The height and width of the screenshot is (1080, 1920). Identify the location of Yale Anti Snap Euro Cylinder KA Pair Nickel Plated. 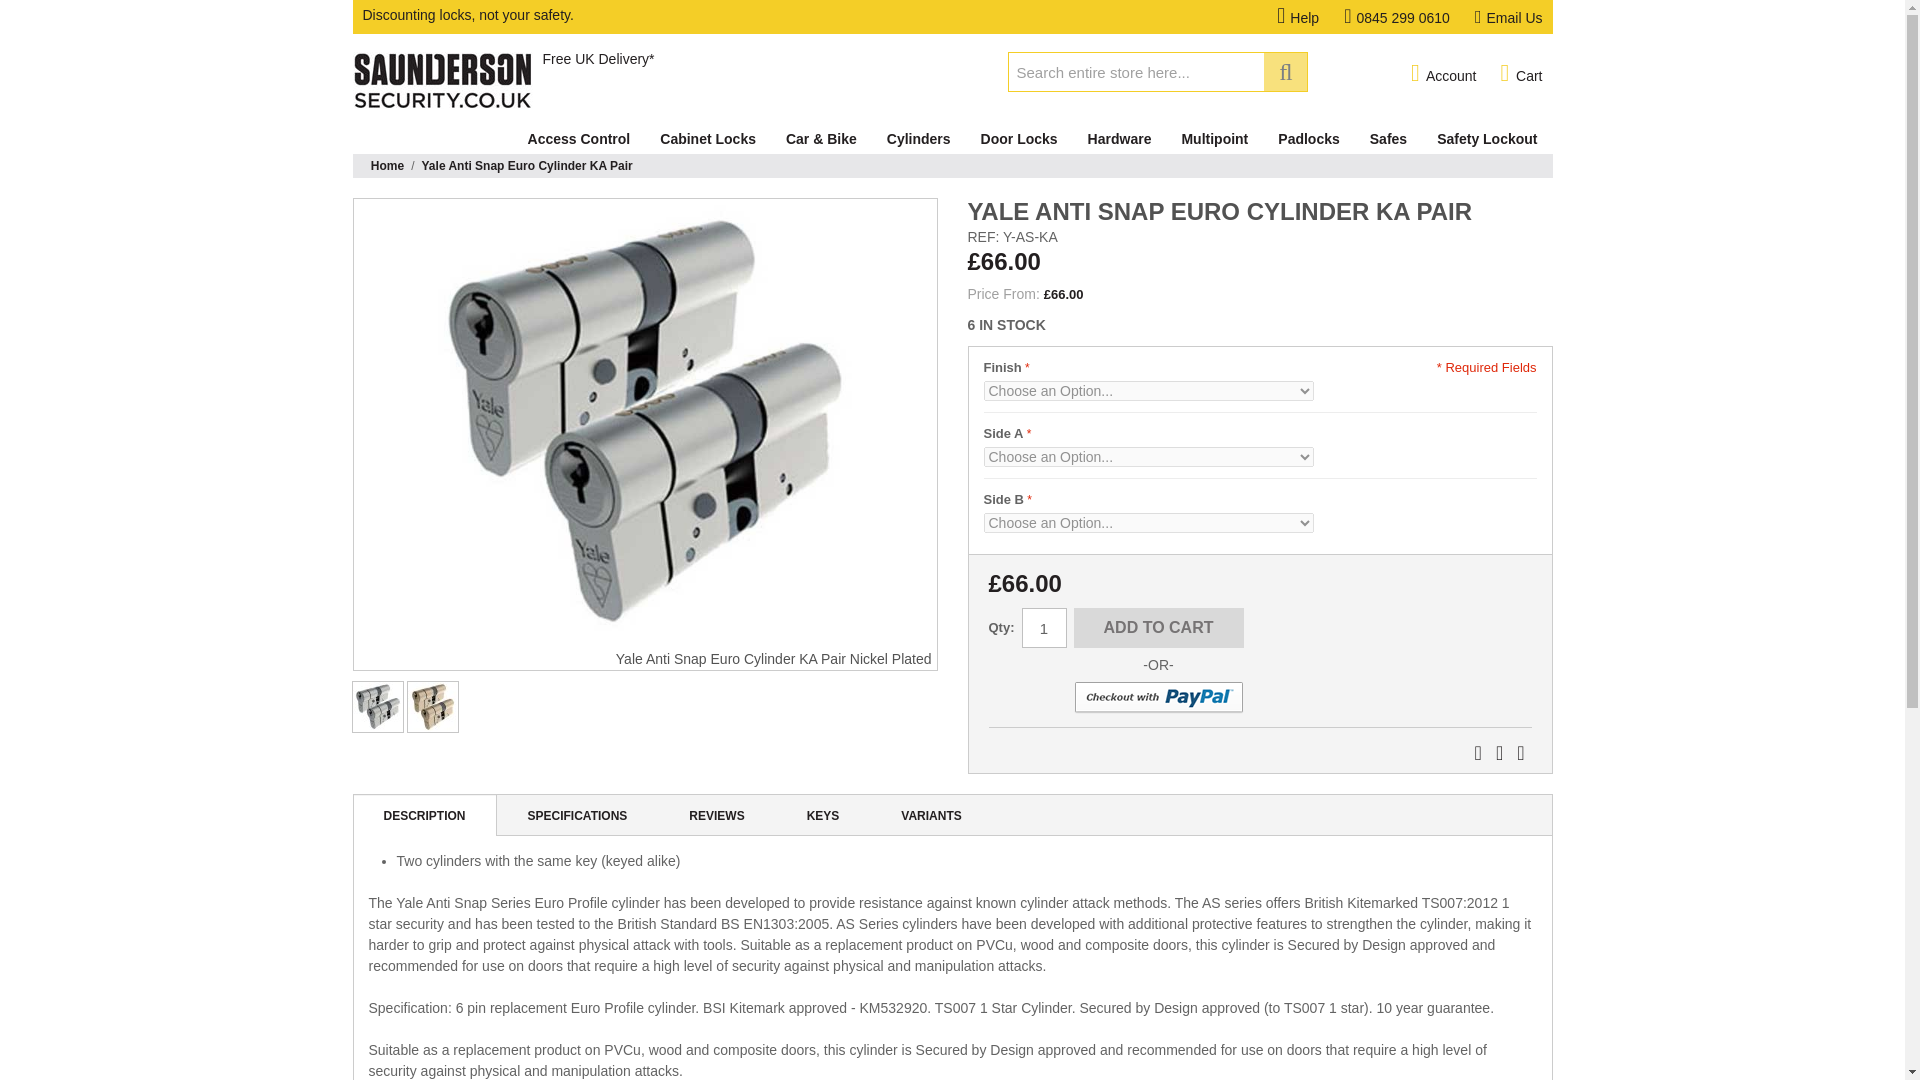
(644, 424).